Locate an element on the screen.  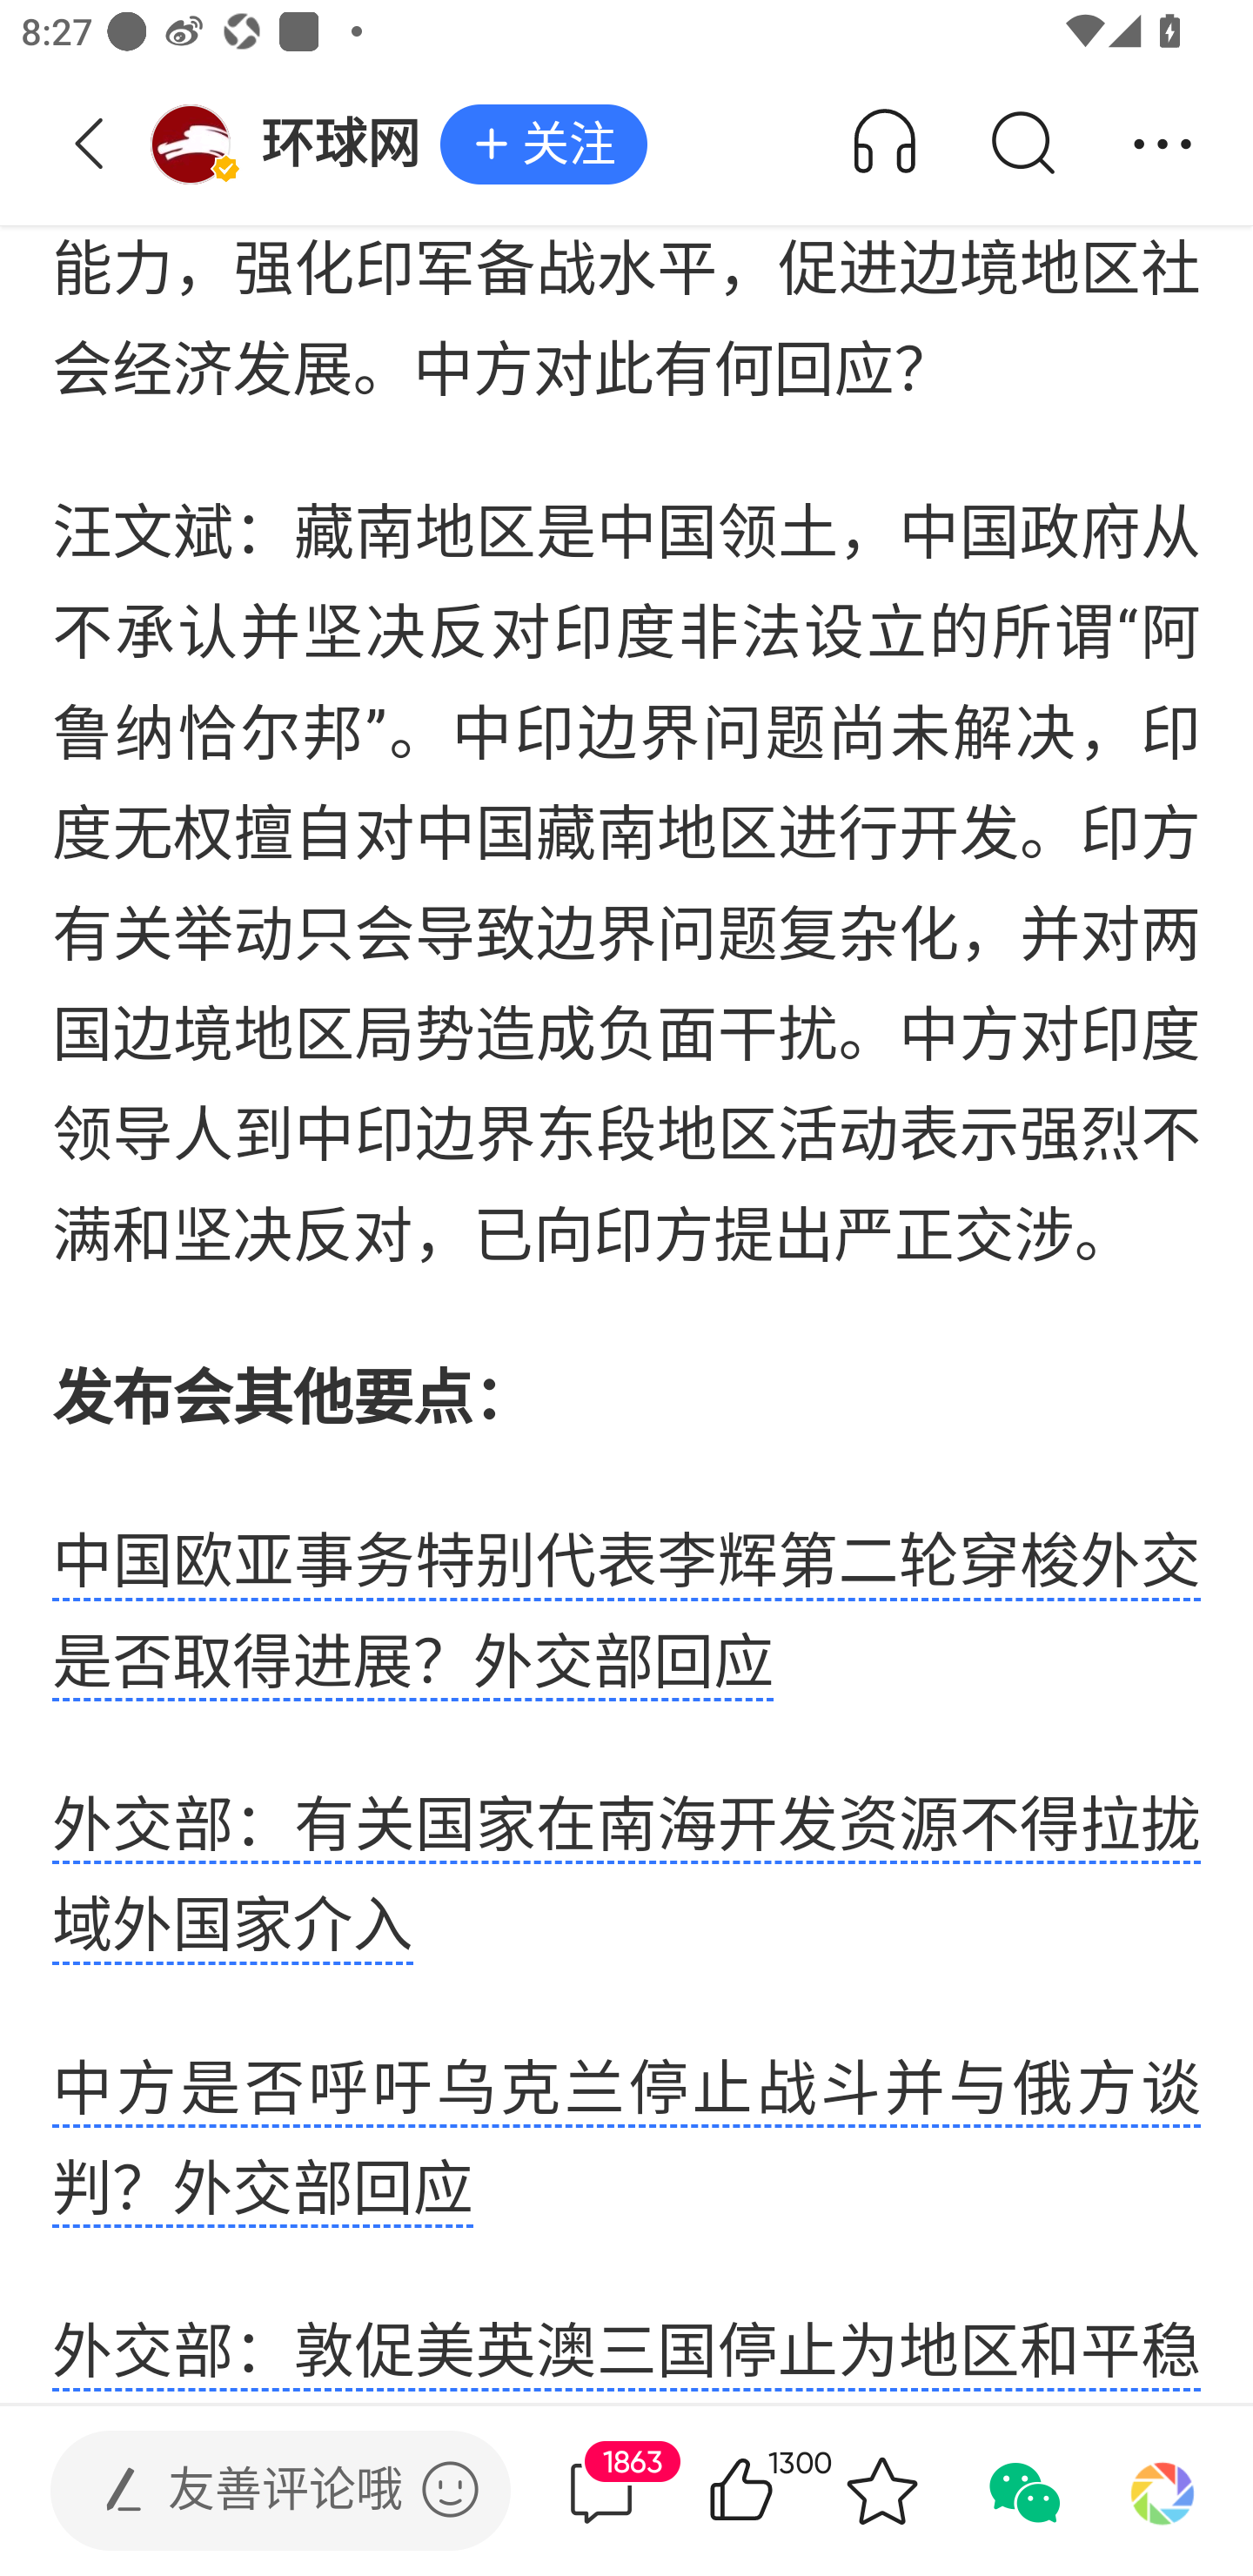
中方是否呼吁乌克兰停止战斗并与俄方谈判？外交部回应 is located at coordinates (626, 2144).